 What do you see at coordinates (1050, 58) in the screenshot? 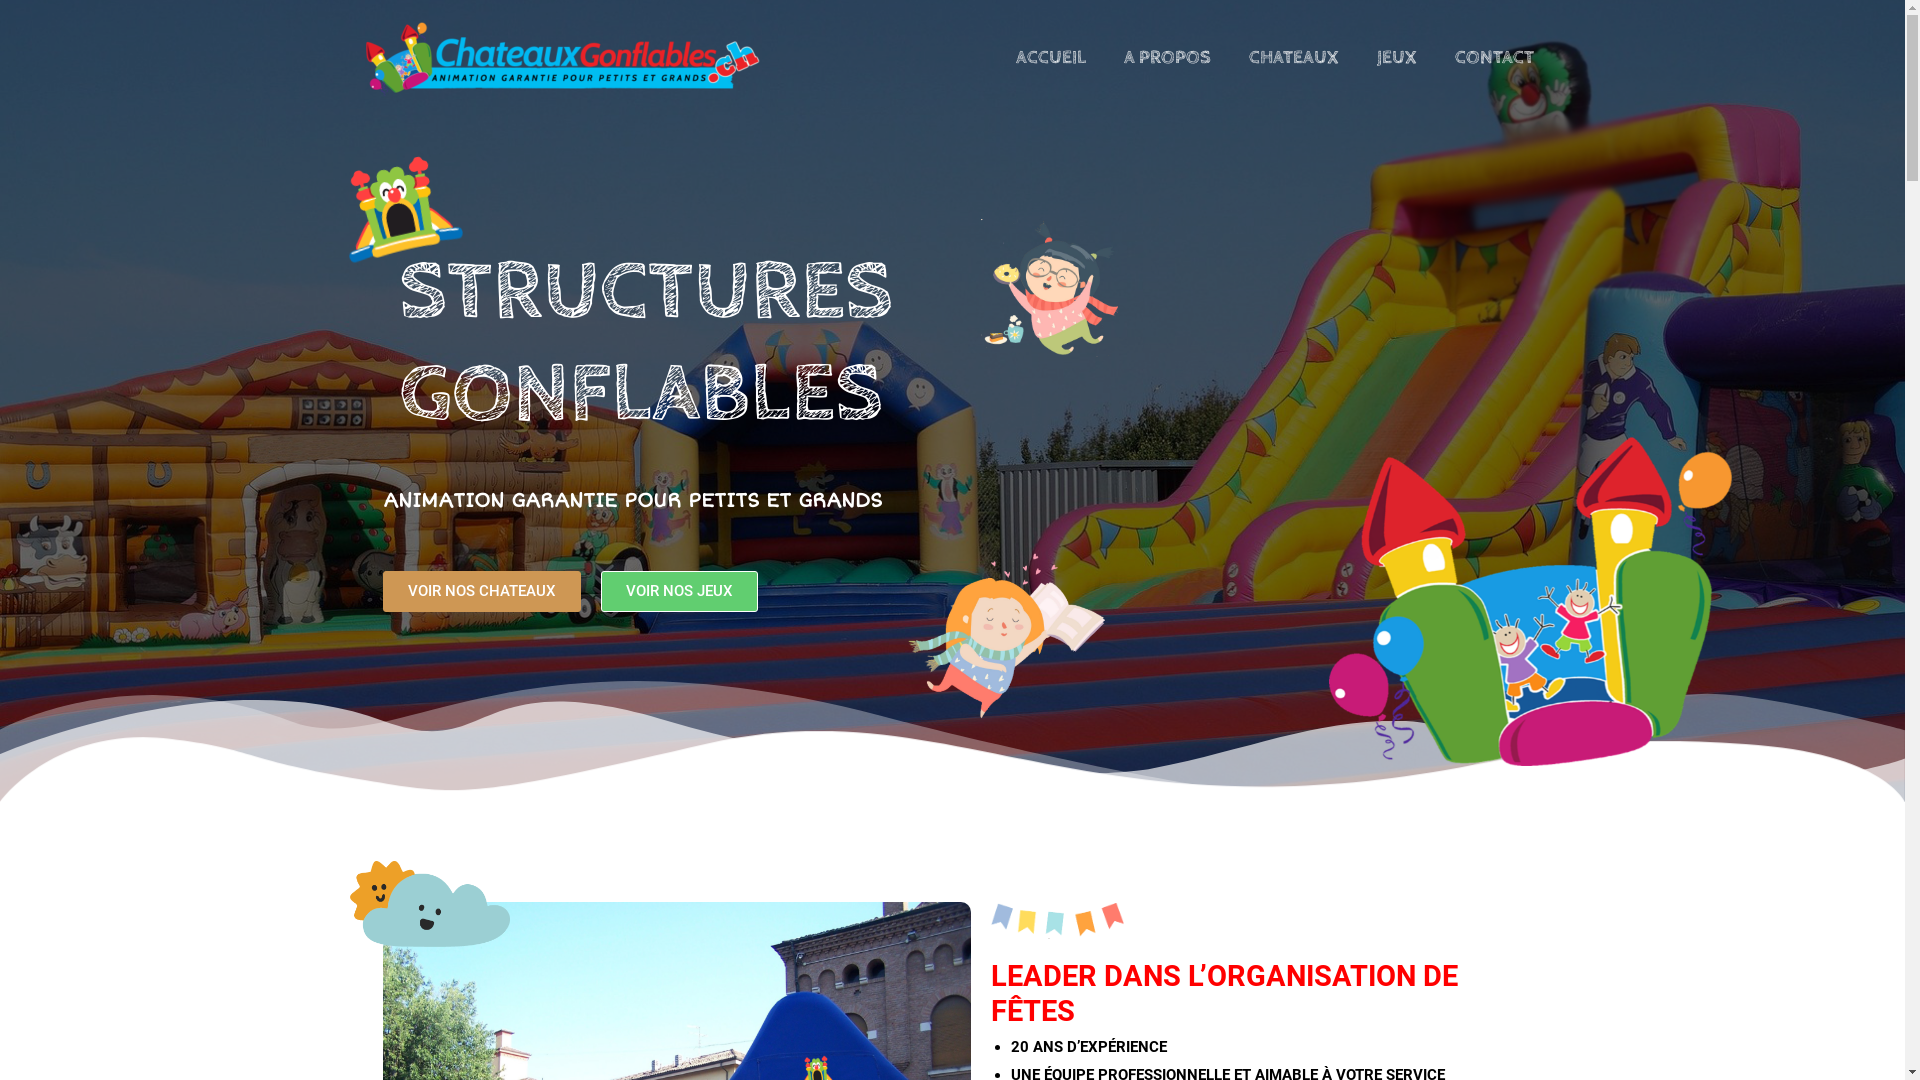
I see `ACCUEIL` at bounding box center [1050, 58].